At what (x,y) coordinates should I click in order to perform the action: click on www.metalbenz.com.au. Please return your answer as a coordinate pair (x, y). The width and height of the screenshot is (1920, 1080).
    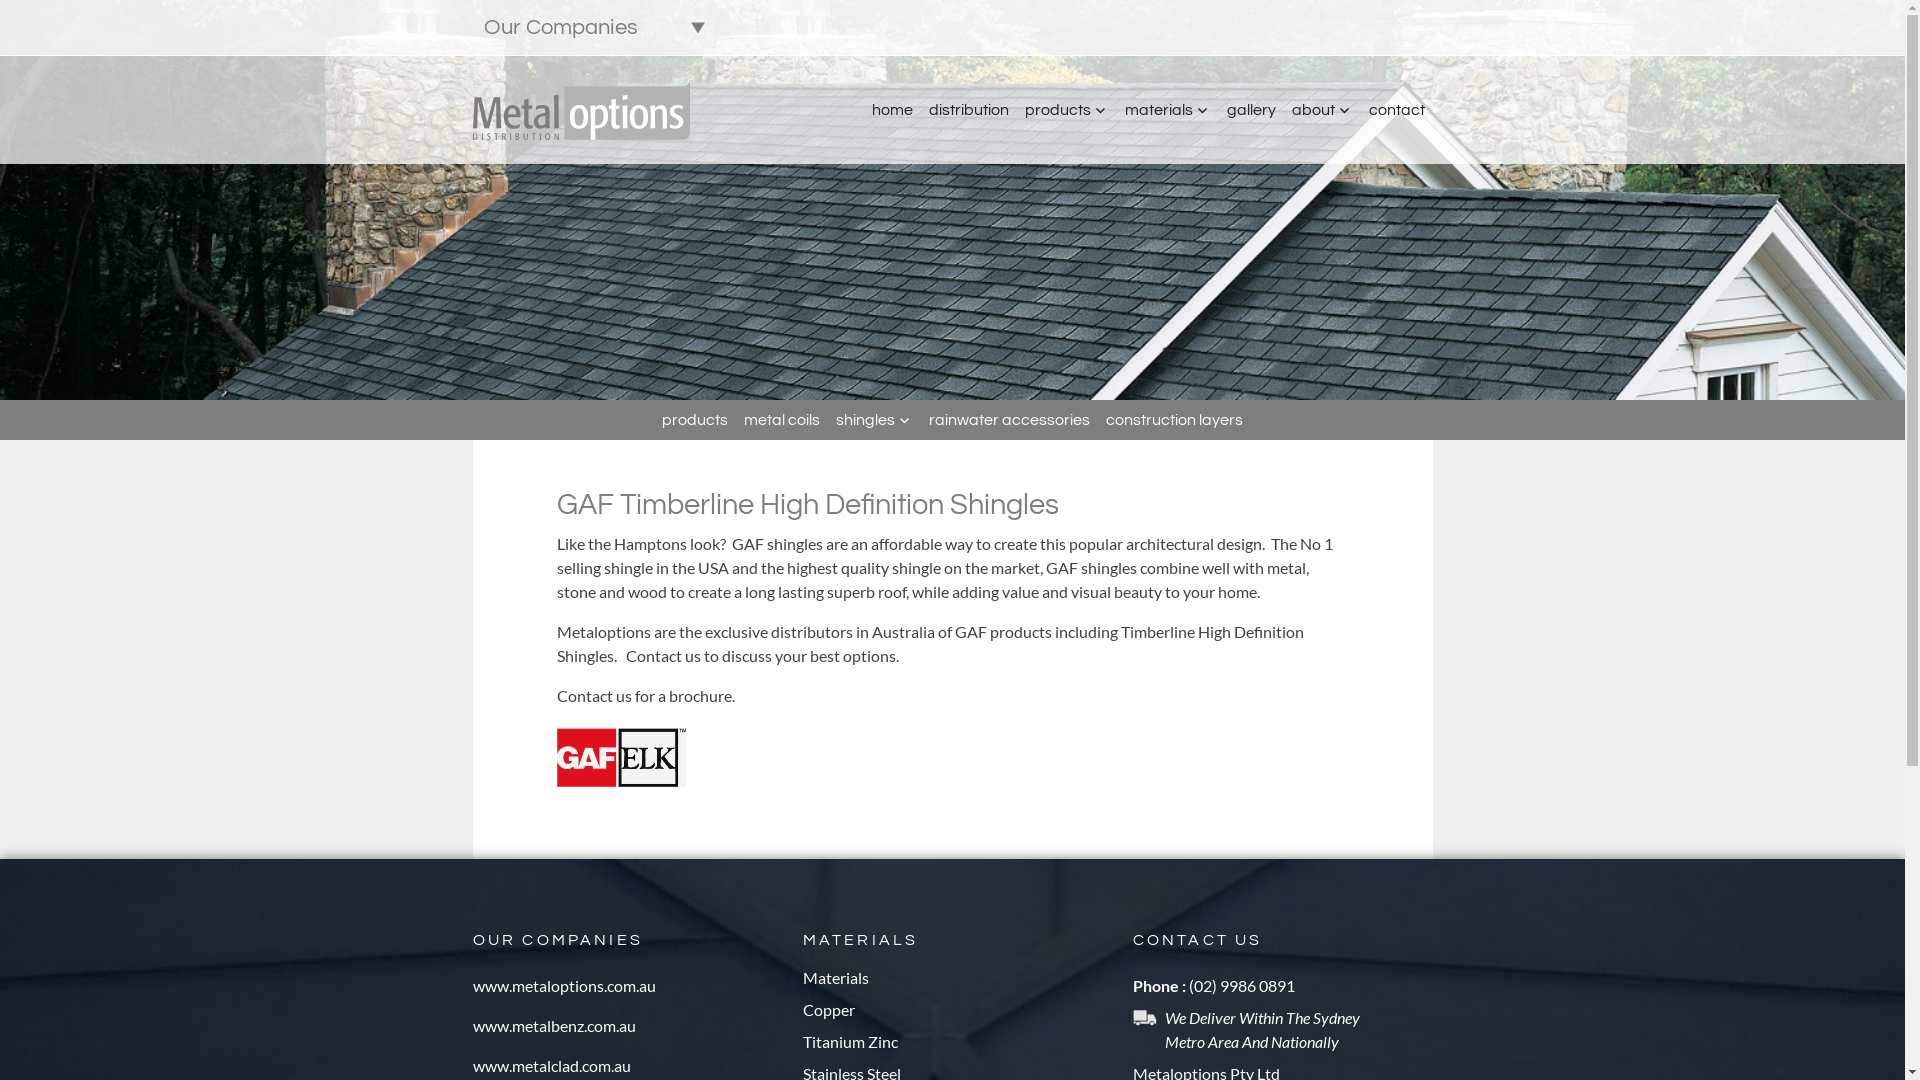
    Looking at the image, I should click on (554, 1026).